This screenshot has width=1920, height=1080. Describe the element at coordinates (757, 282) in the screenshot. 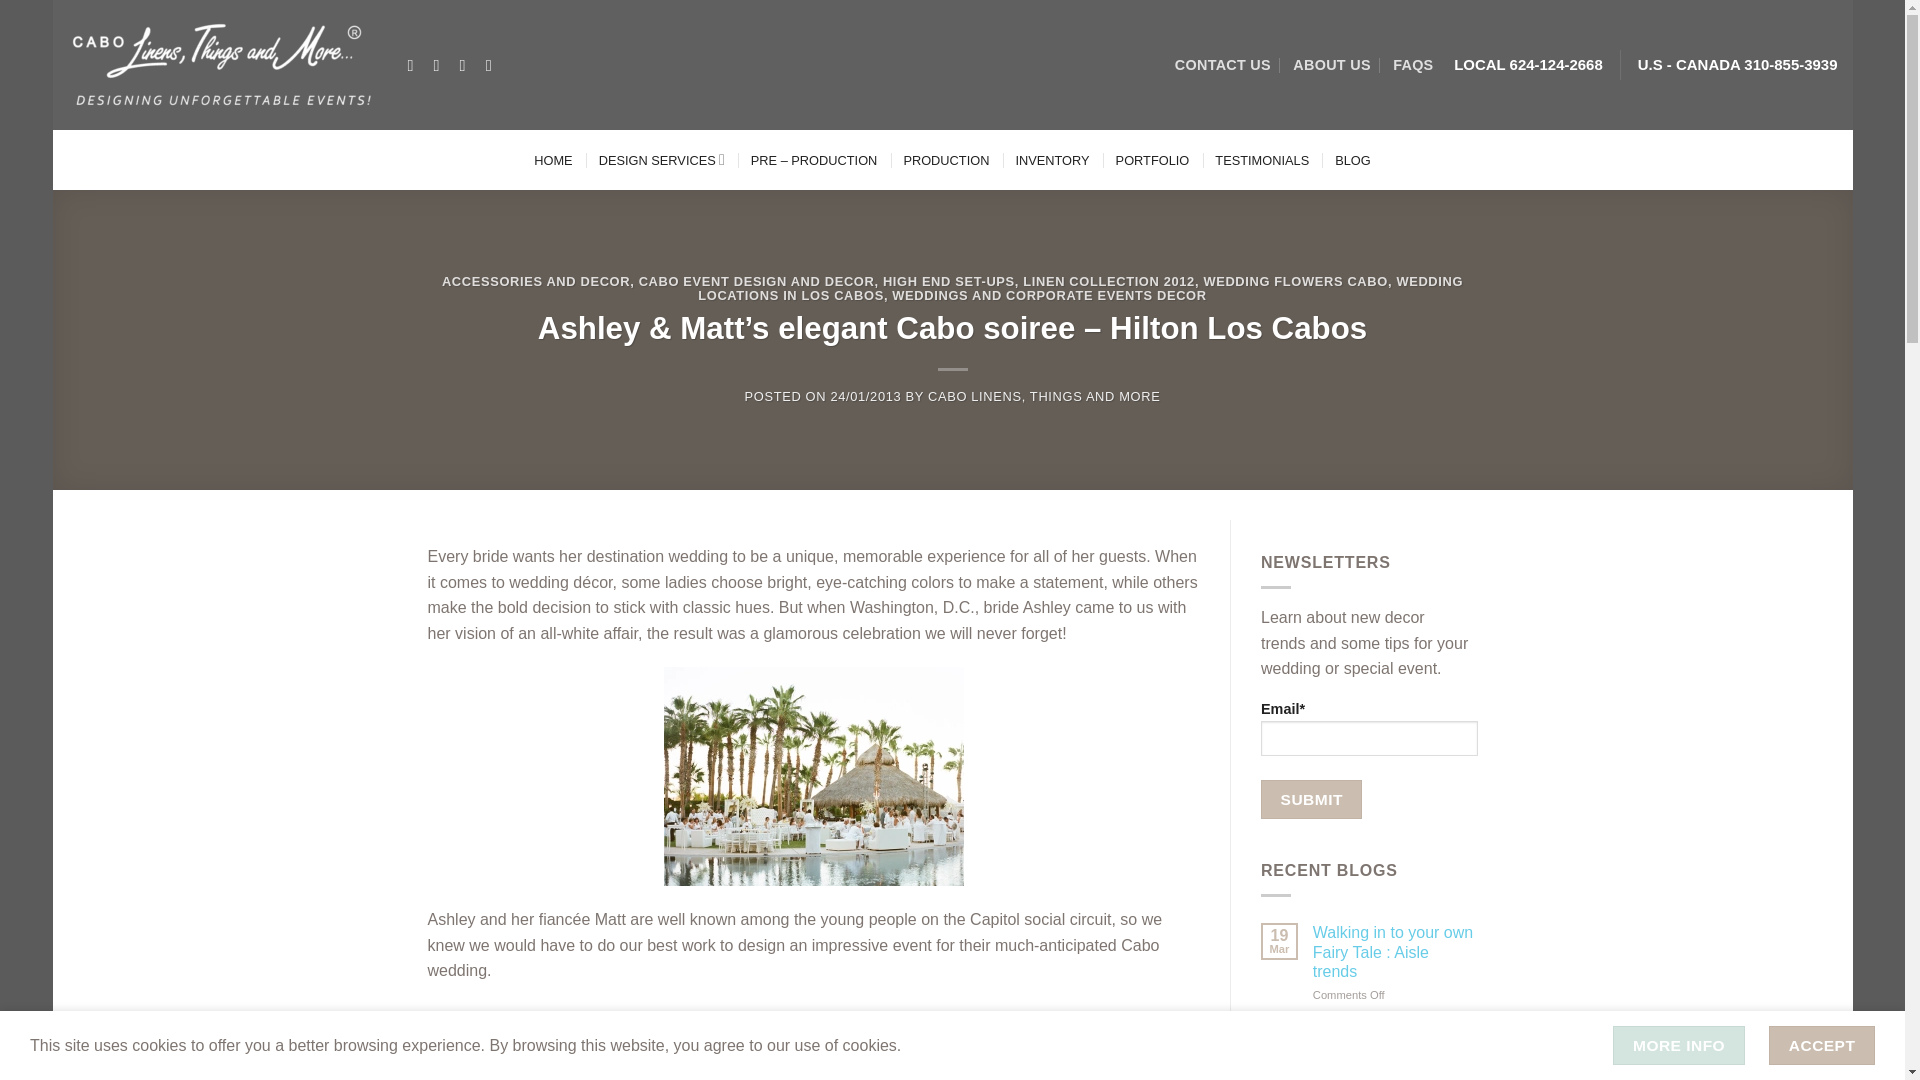

I see `CABO EVENT DESIGN AND DECOR` at that location.